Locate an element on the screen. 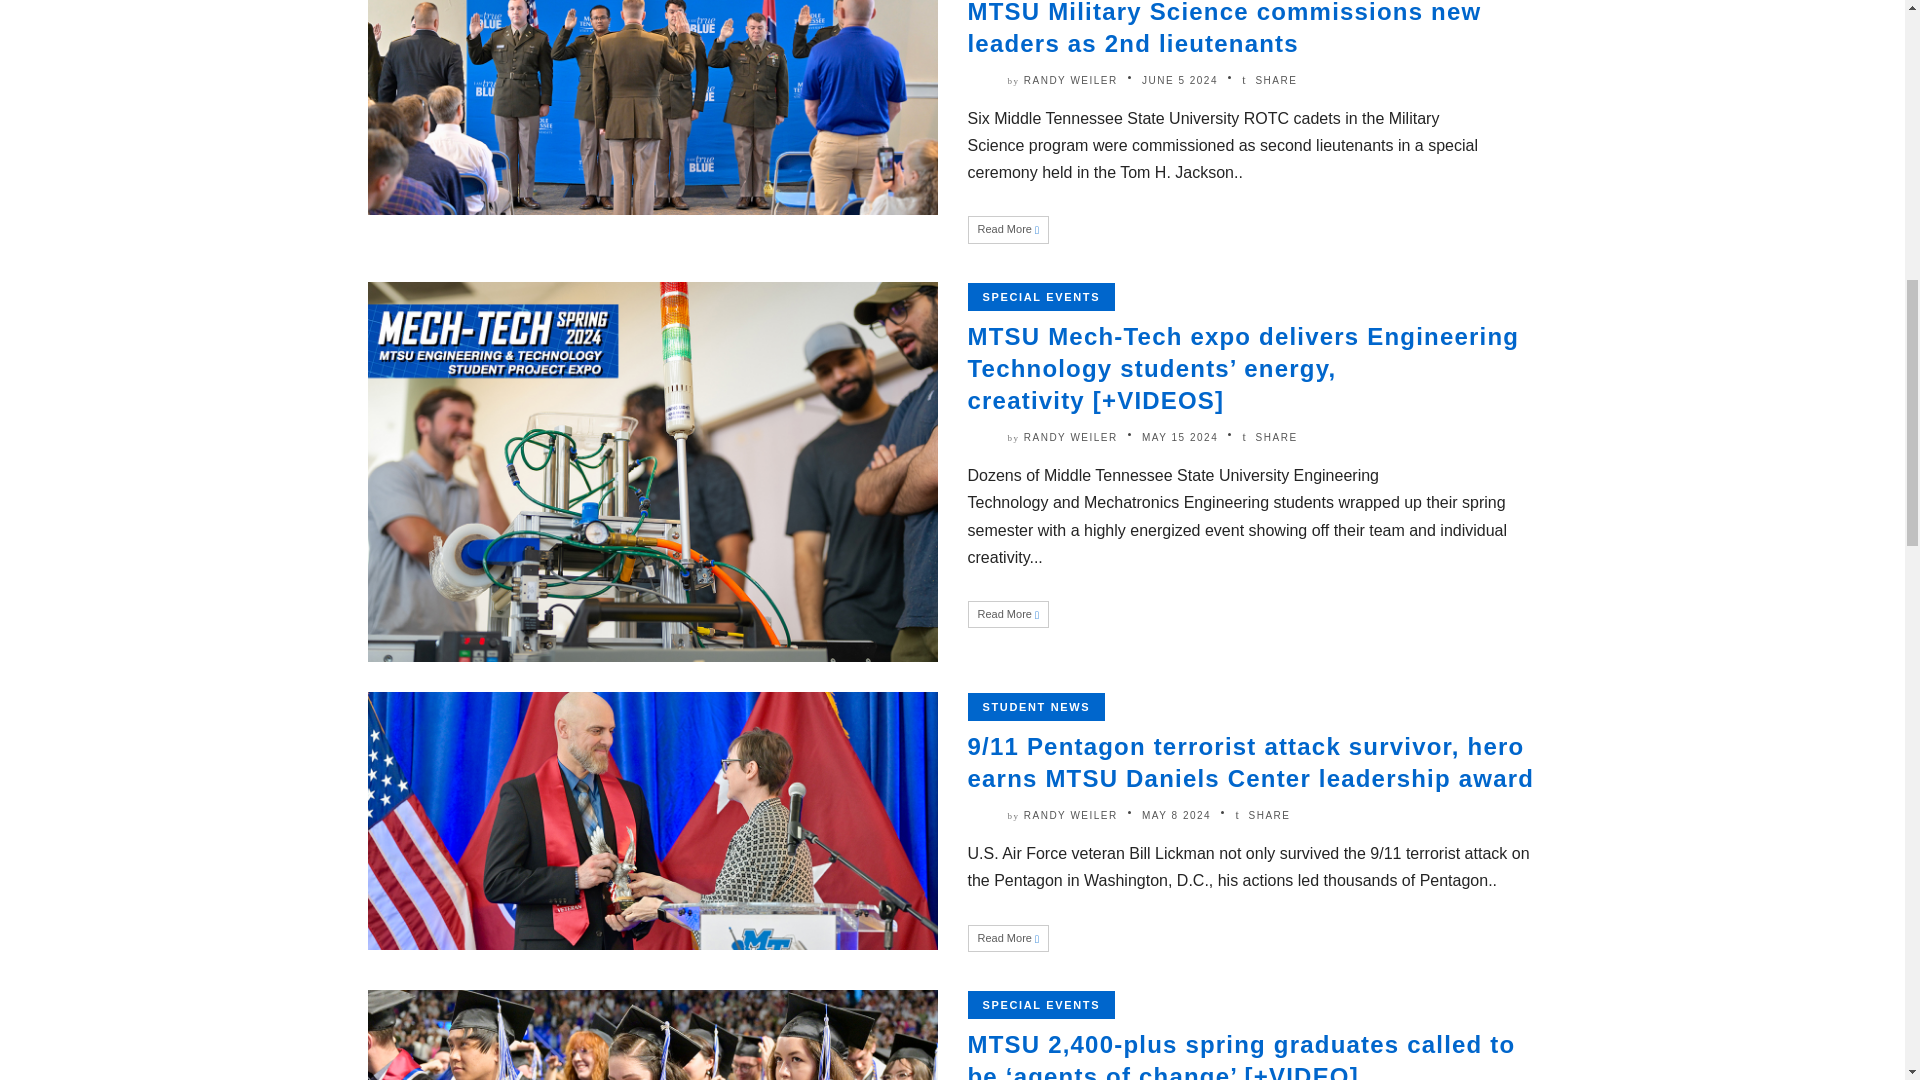 The image size is (1920, 1080). Posts by Randy Weiler is located at coordinates (1070, 80).